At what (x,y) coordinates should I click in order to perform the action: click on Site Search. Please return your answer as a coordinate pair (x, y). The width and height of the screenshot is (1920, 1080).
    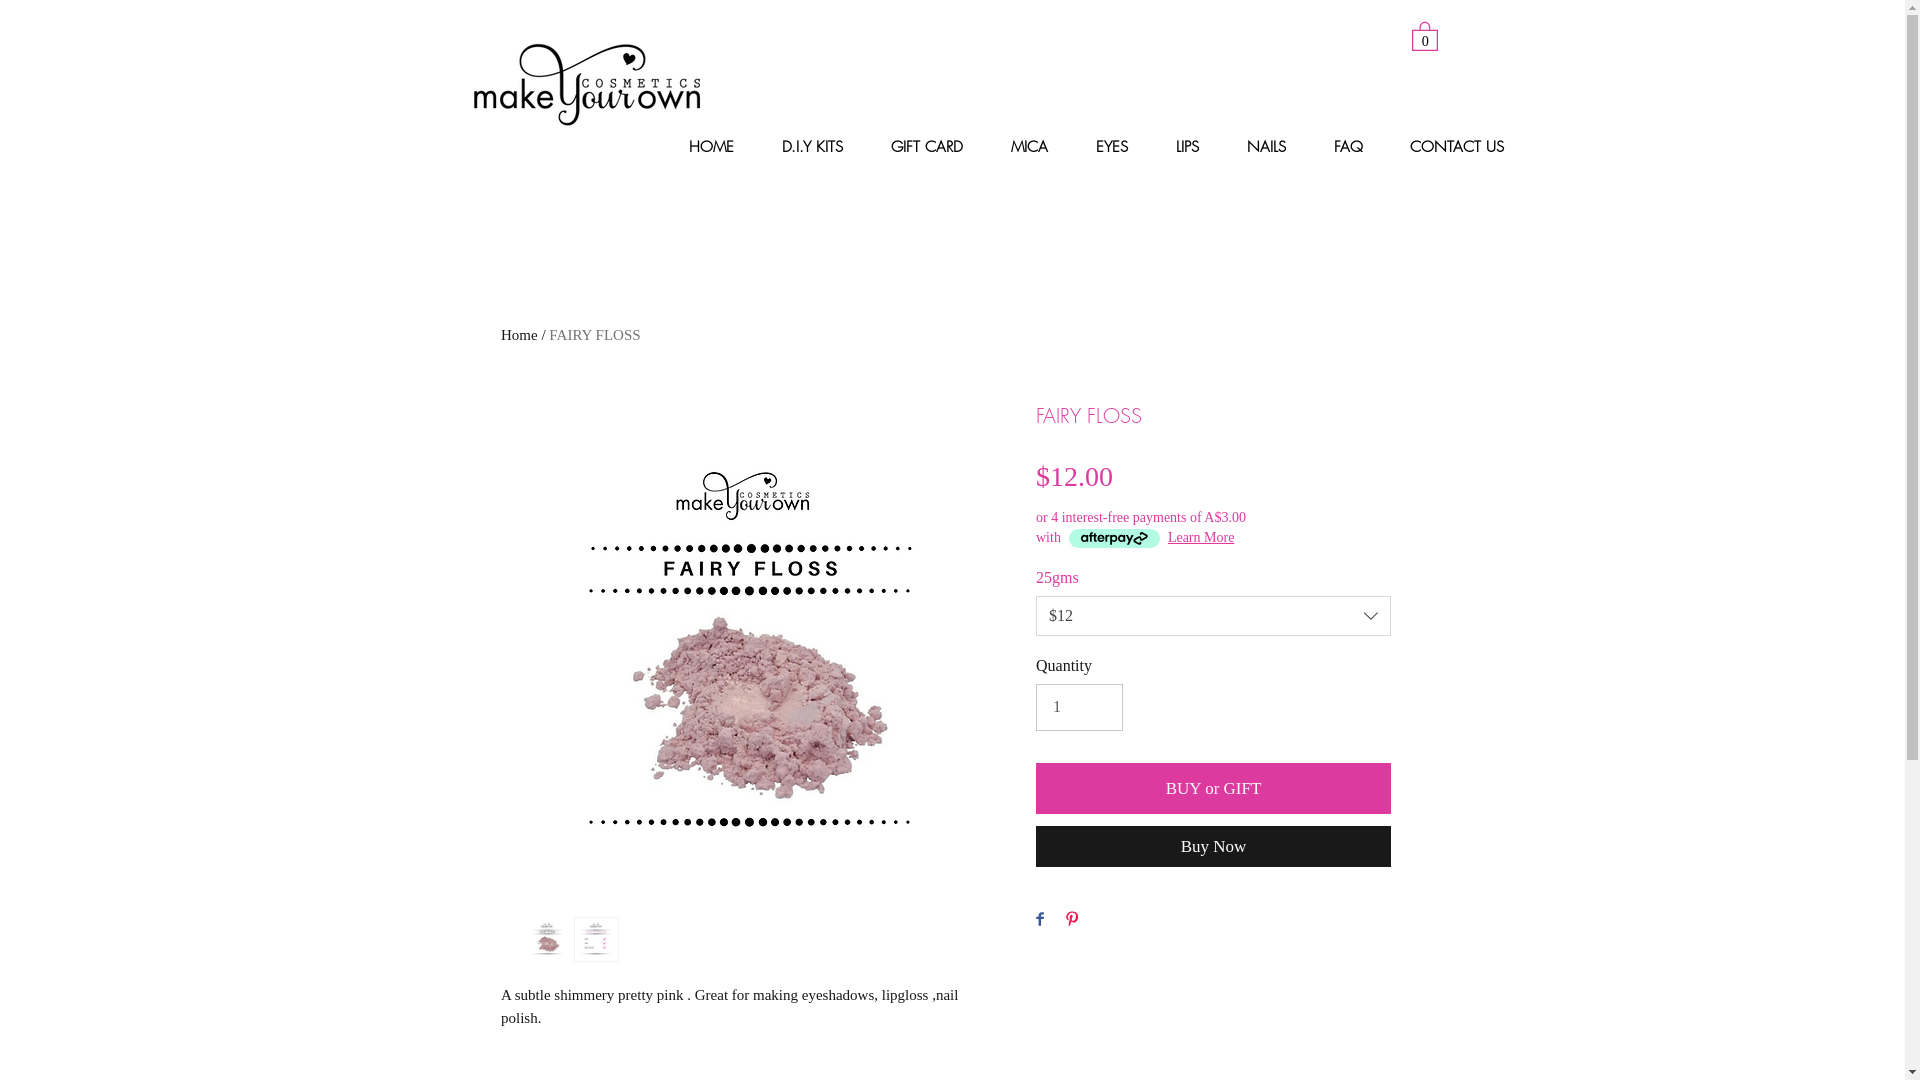
    Looking at the image, I should click on (1280, 42).